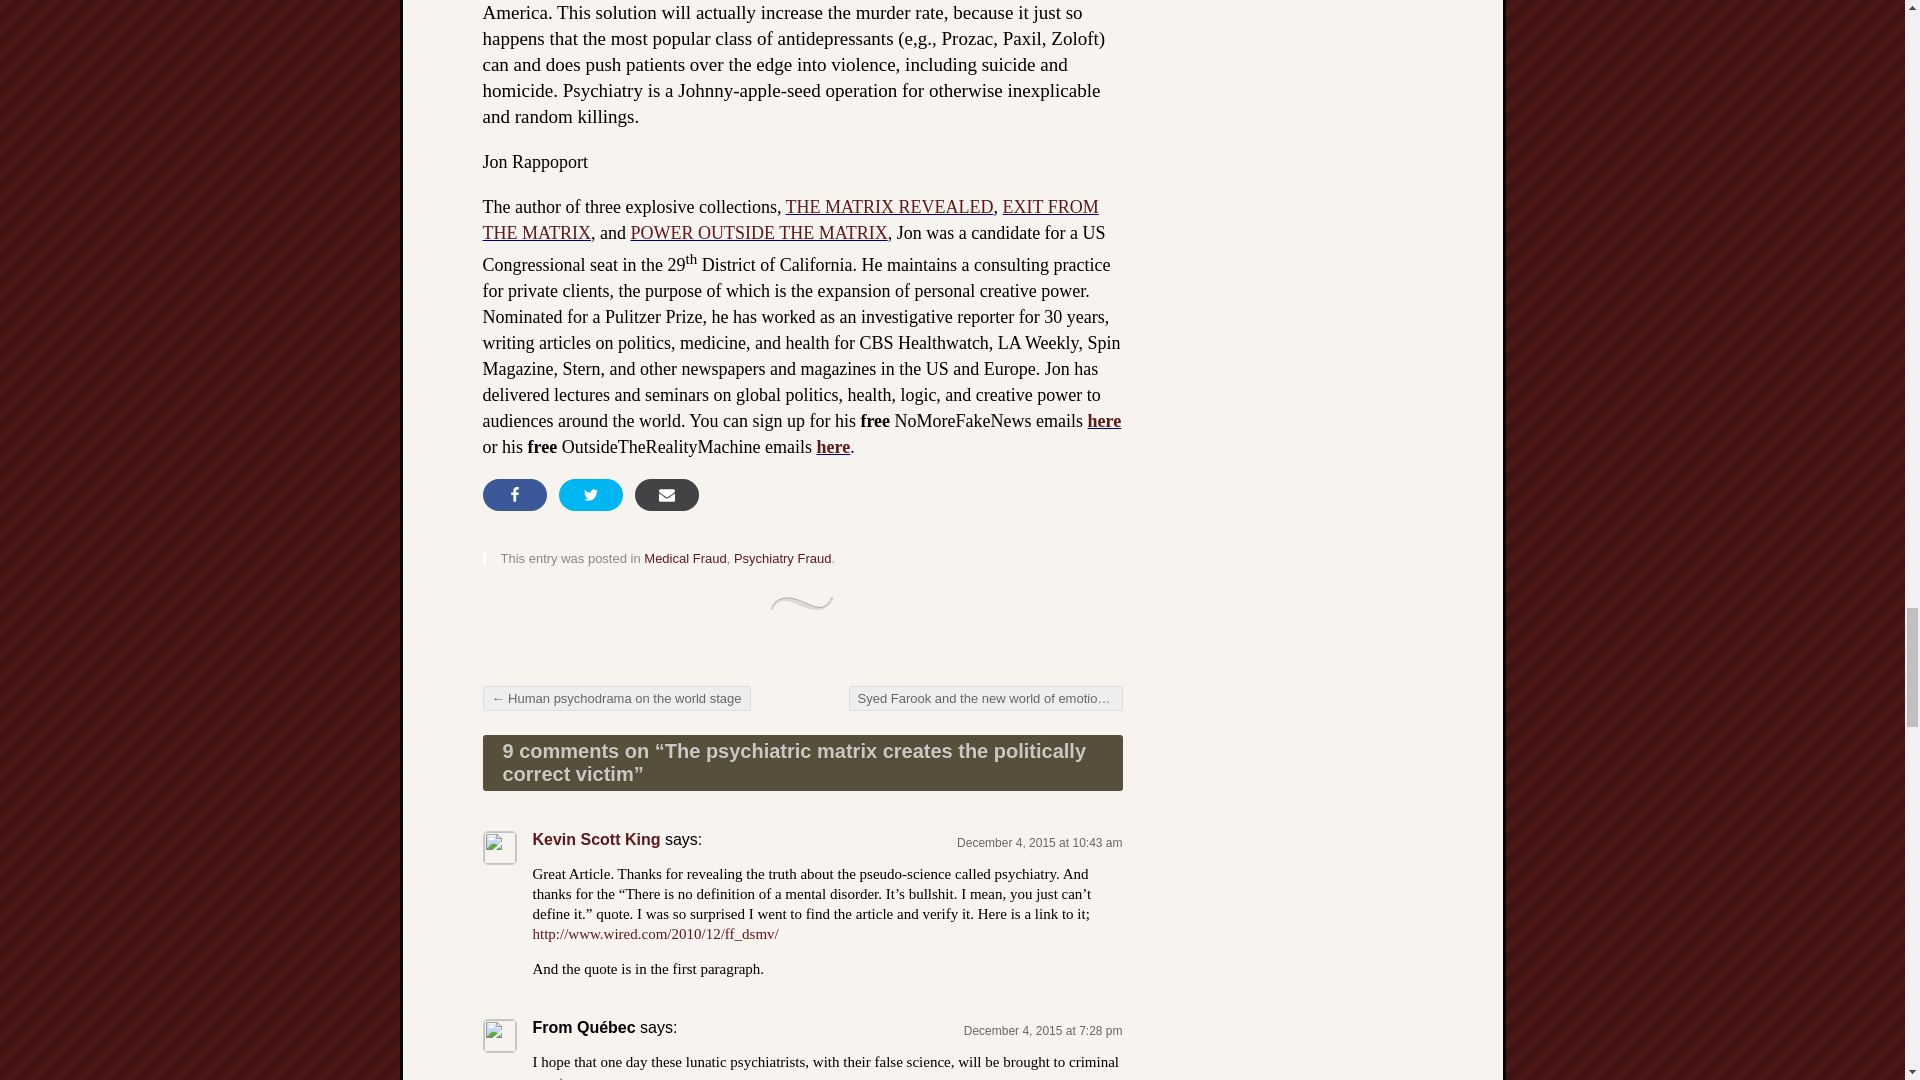 This screenshot has width=1920, height=1080. I want to click on here, so click(1104, 420).